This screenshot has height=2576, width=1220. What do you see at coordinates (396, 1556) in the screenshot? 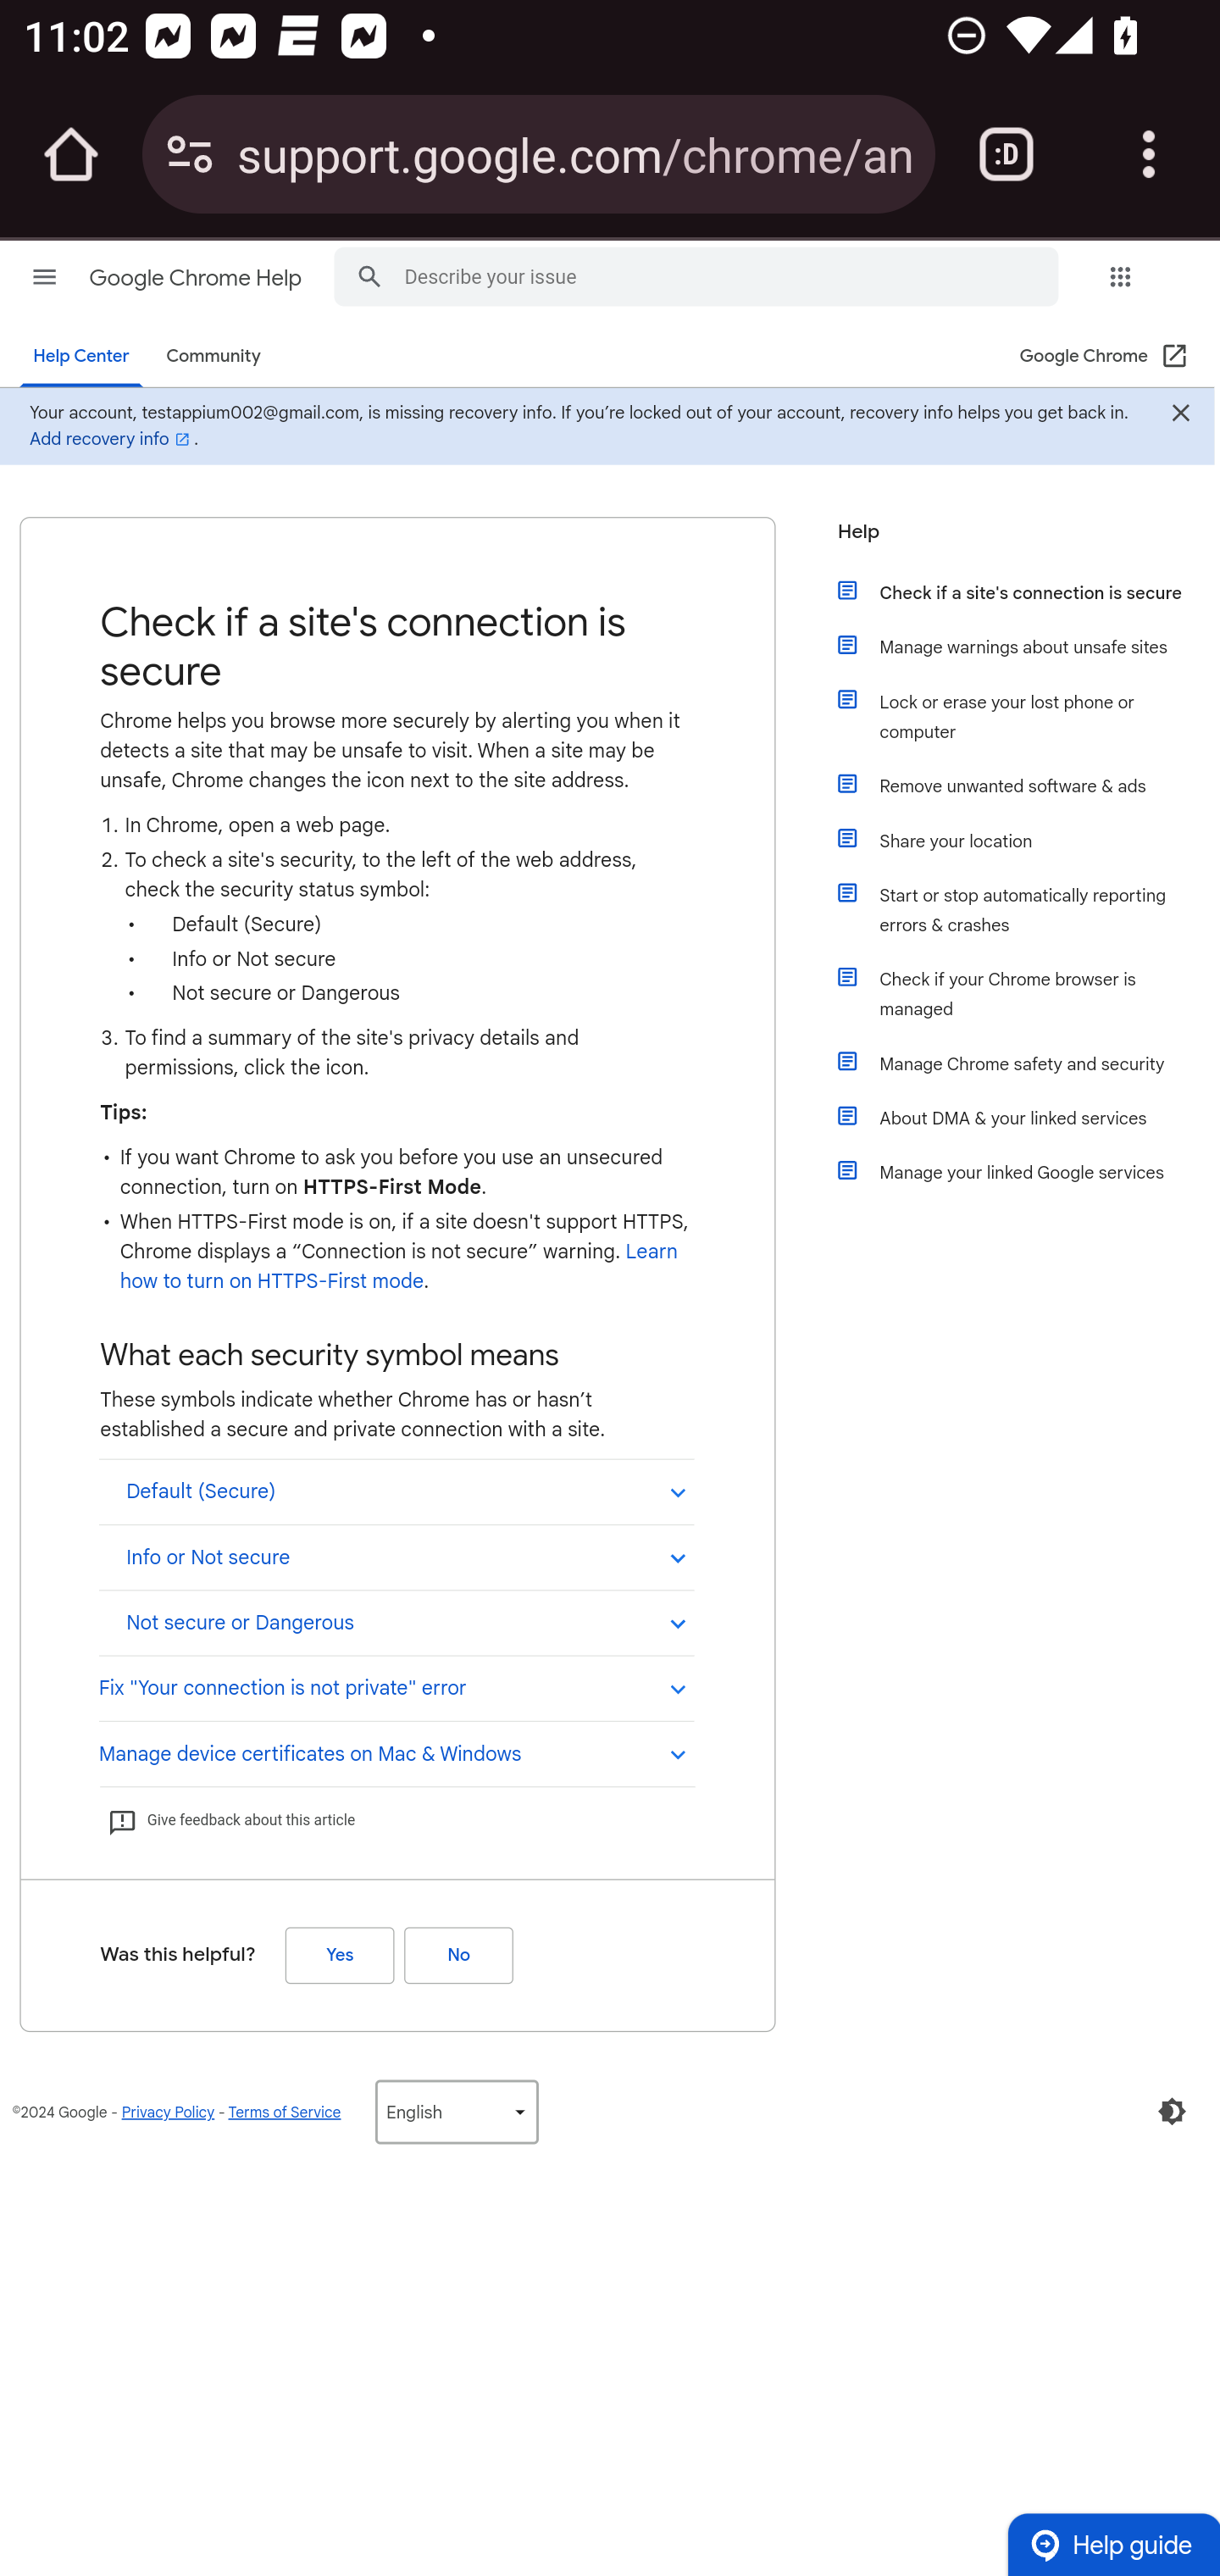
I see `View site information Info or Not secure` at bounding box center [396, 1556].